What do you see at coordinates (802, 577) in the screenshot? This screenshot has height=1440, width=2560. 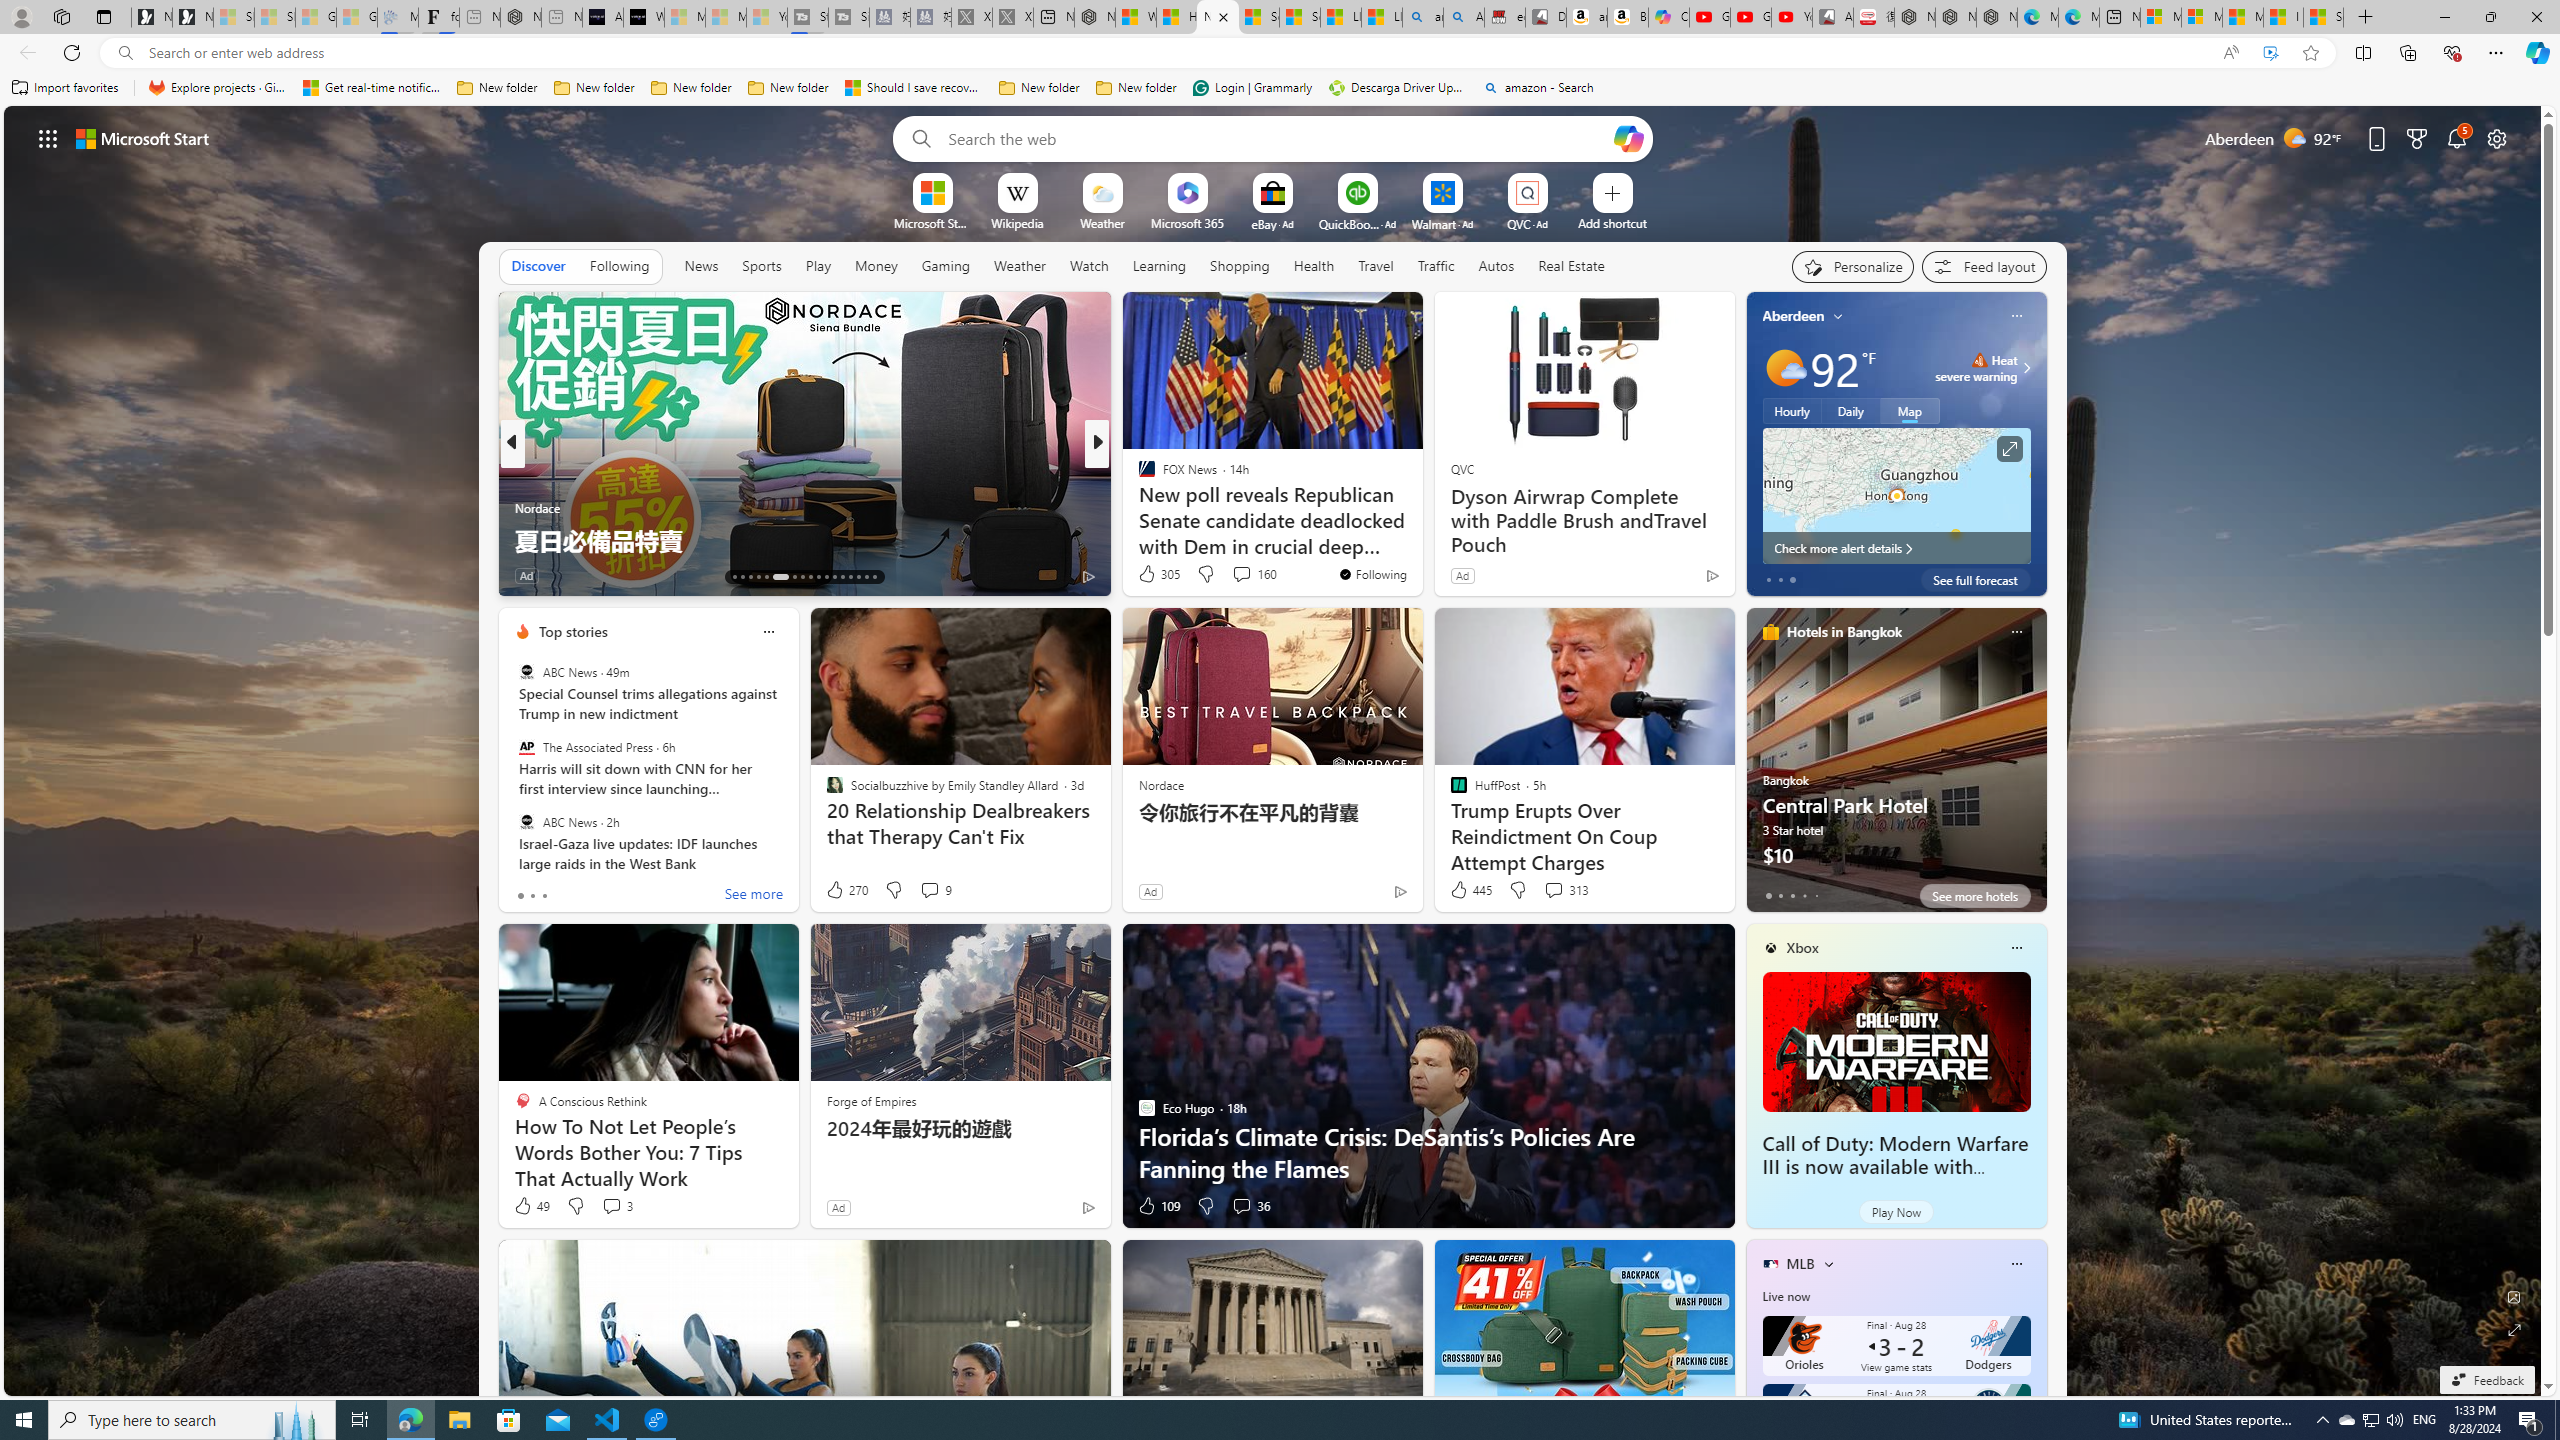 I see `AutomationID: tab-20` at bounding box center [802, 577].